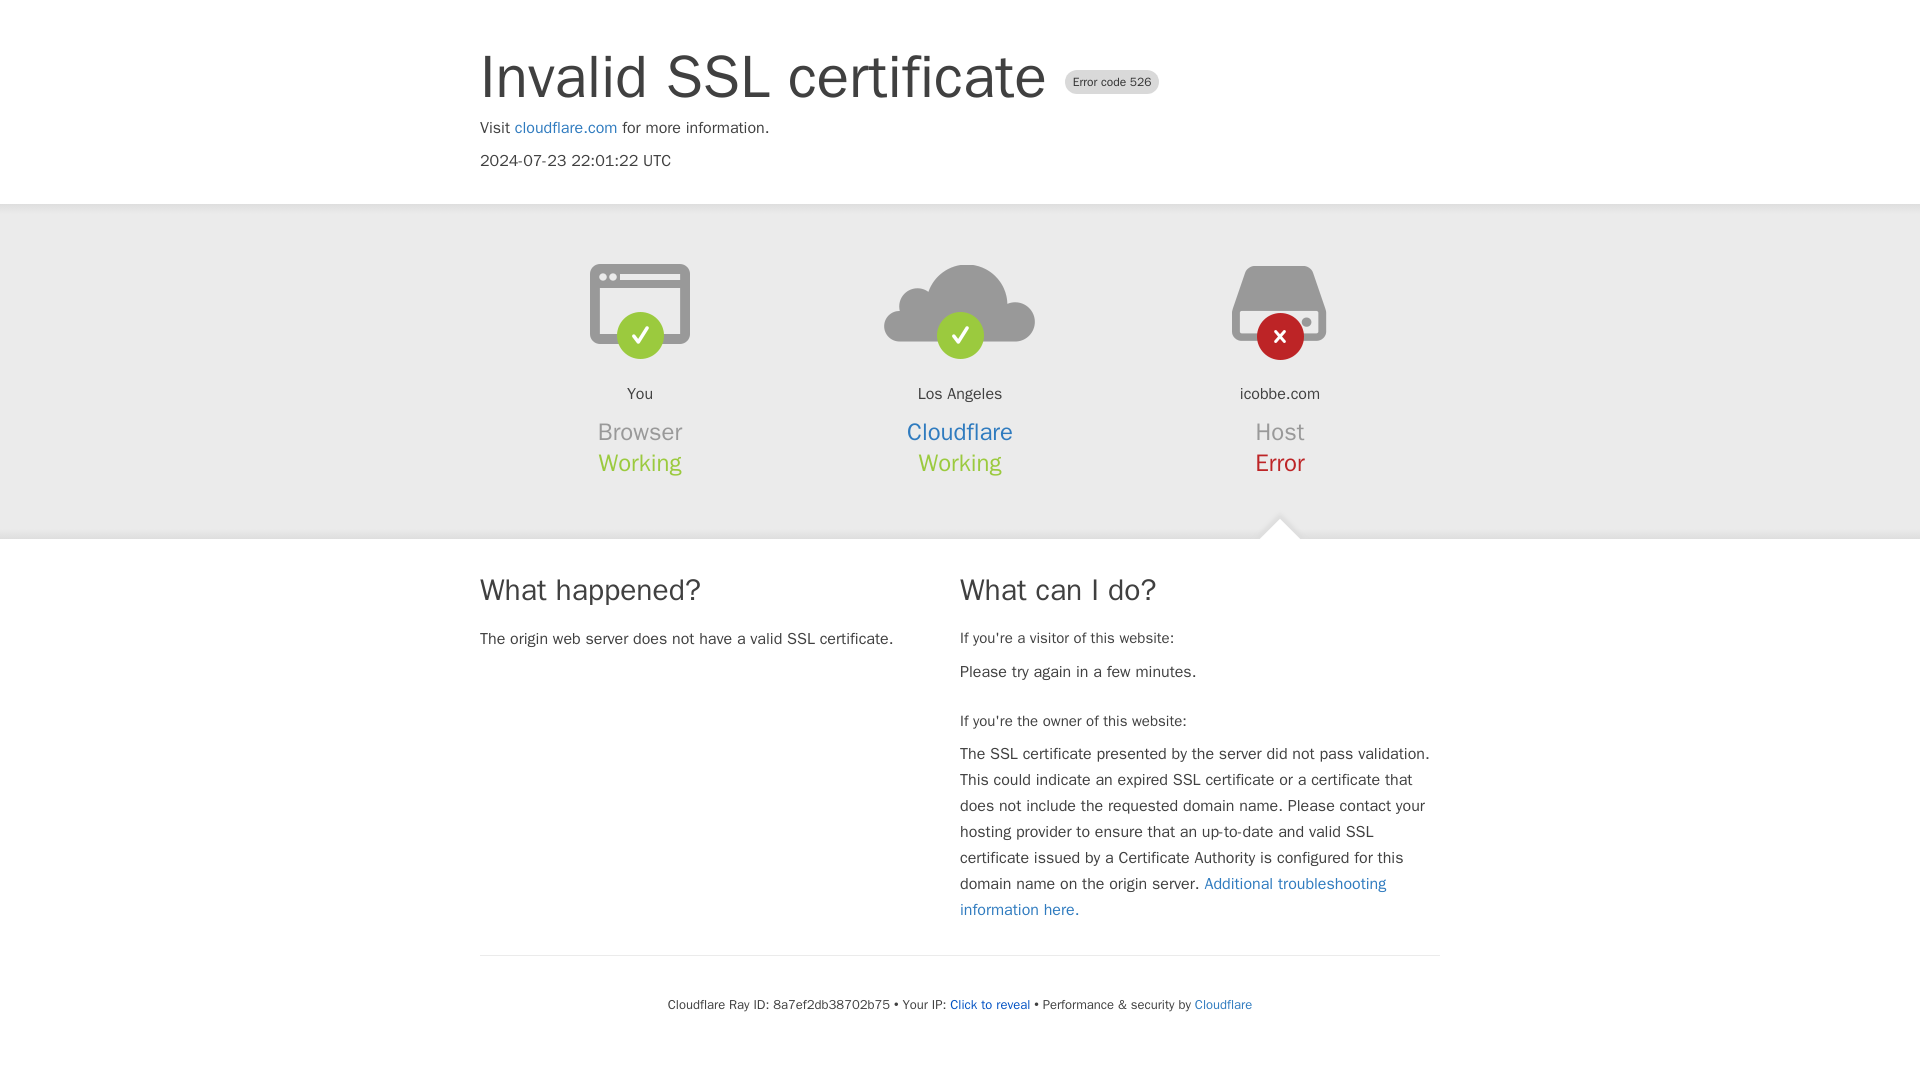 This screenshot has width=1920, height=1080. I want to click on cloudflare.com, so click(566, 128).